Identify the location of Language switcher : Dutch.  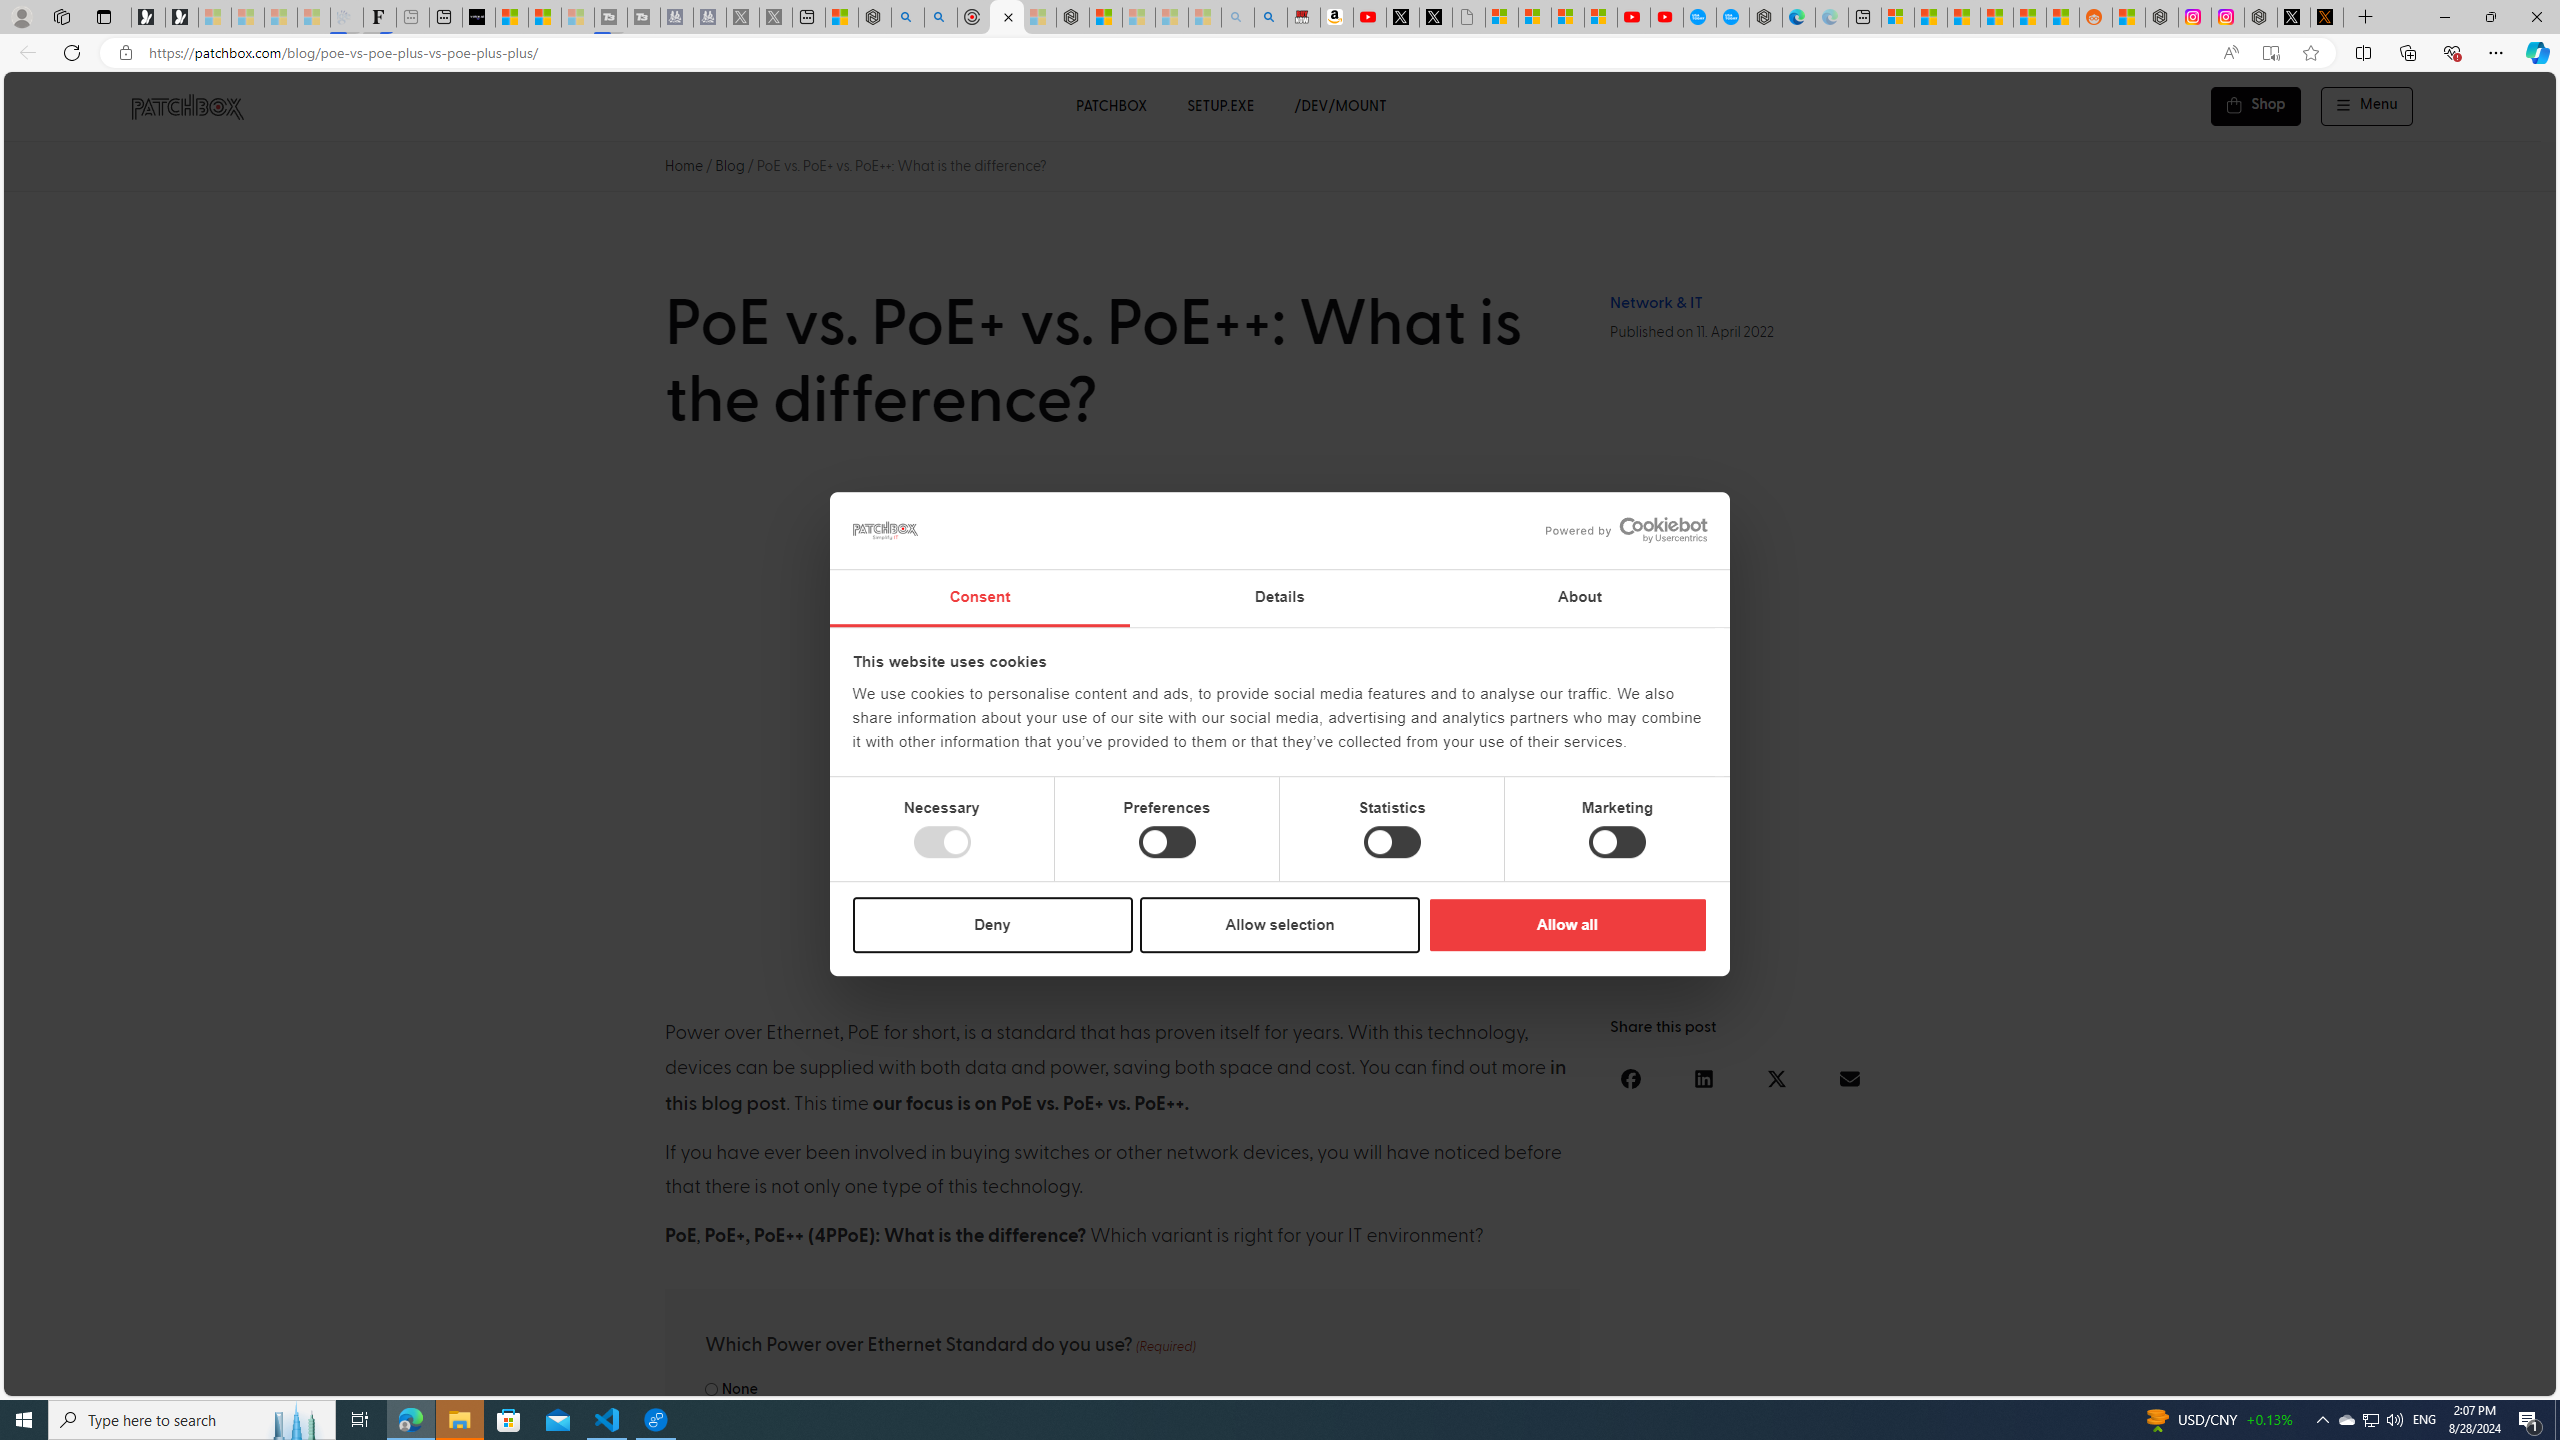
(2244, 1377).